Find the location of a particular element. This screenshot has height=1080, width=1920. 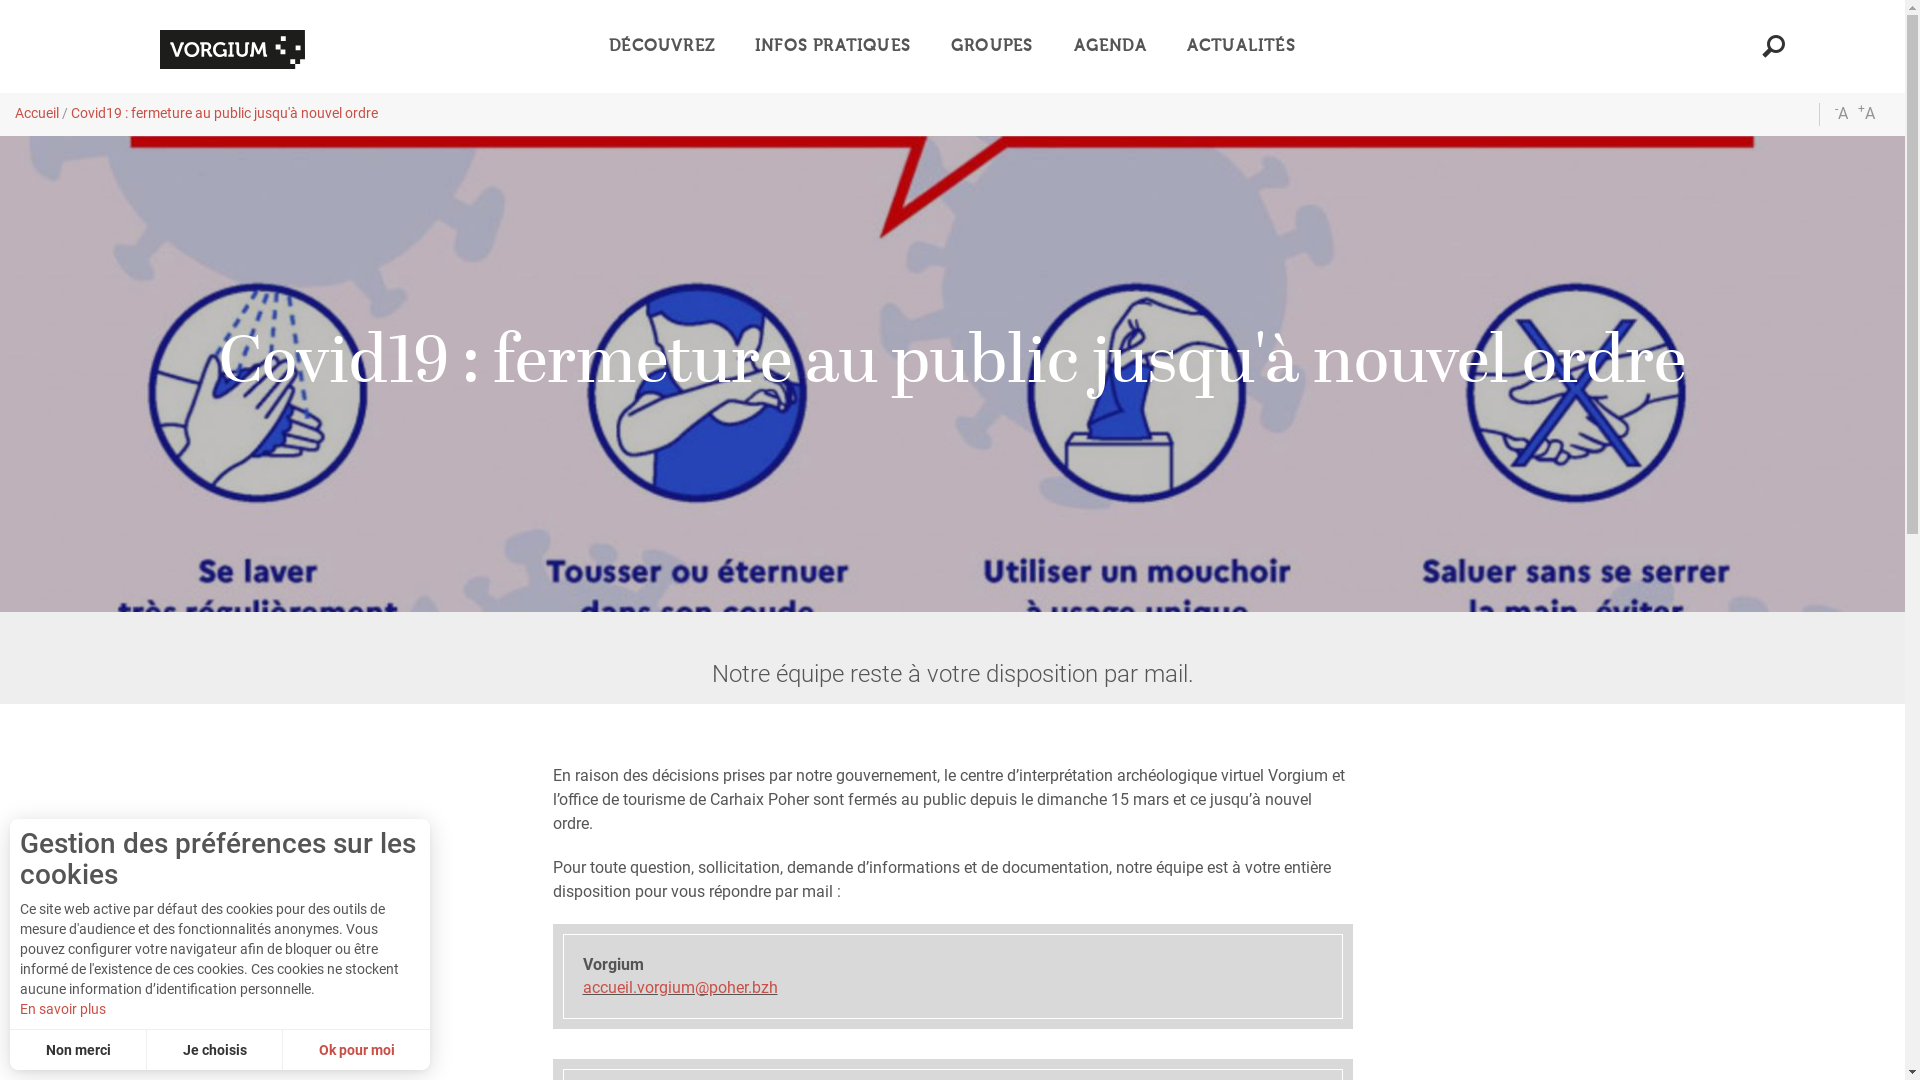

Accueil is located at coordinates (37, 113).